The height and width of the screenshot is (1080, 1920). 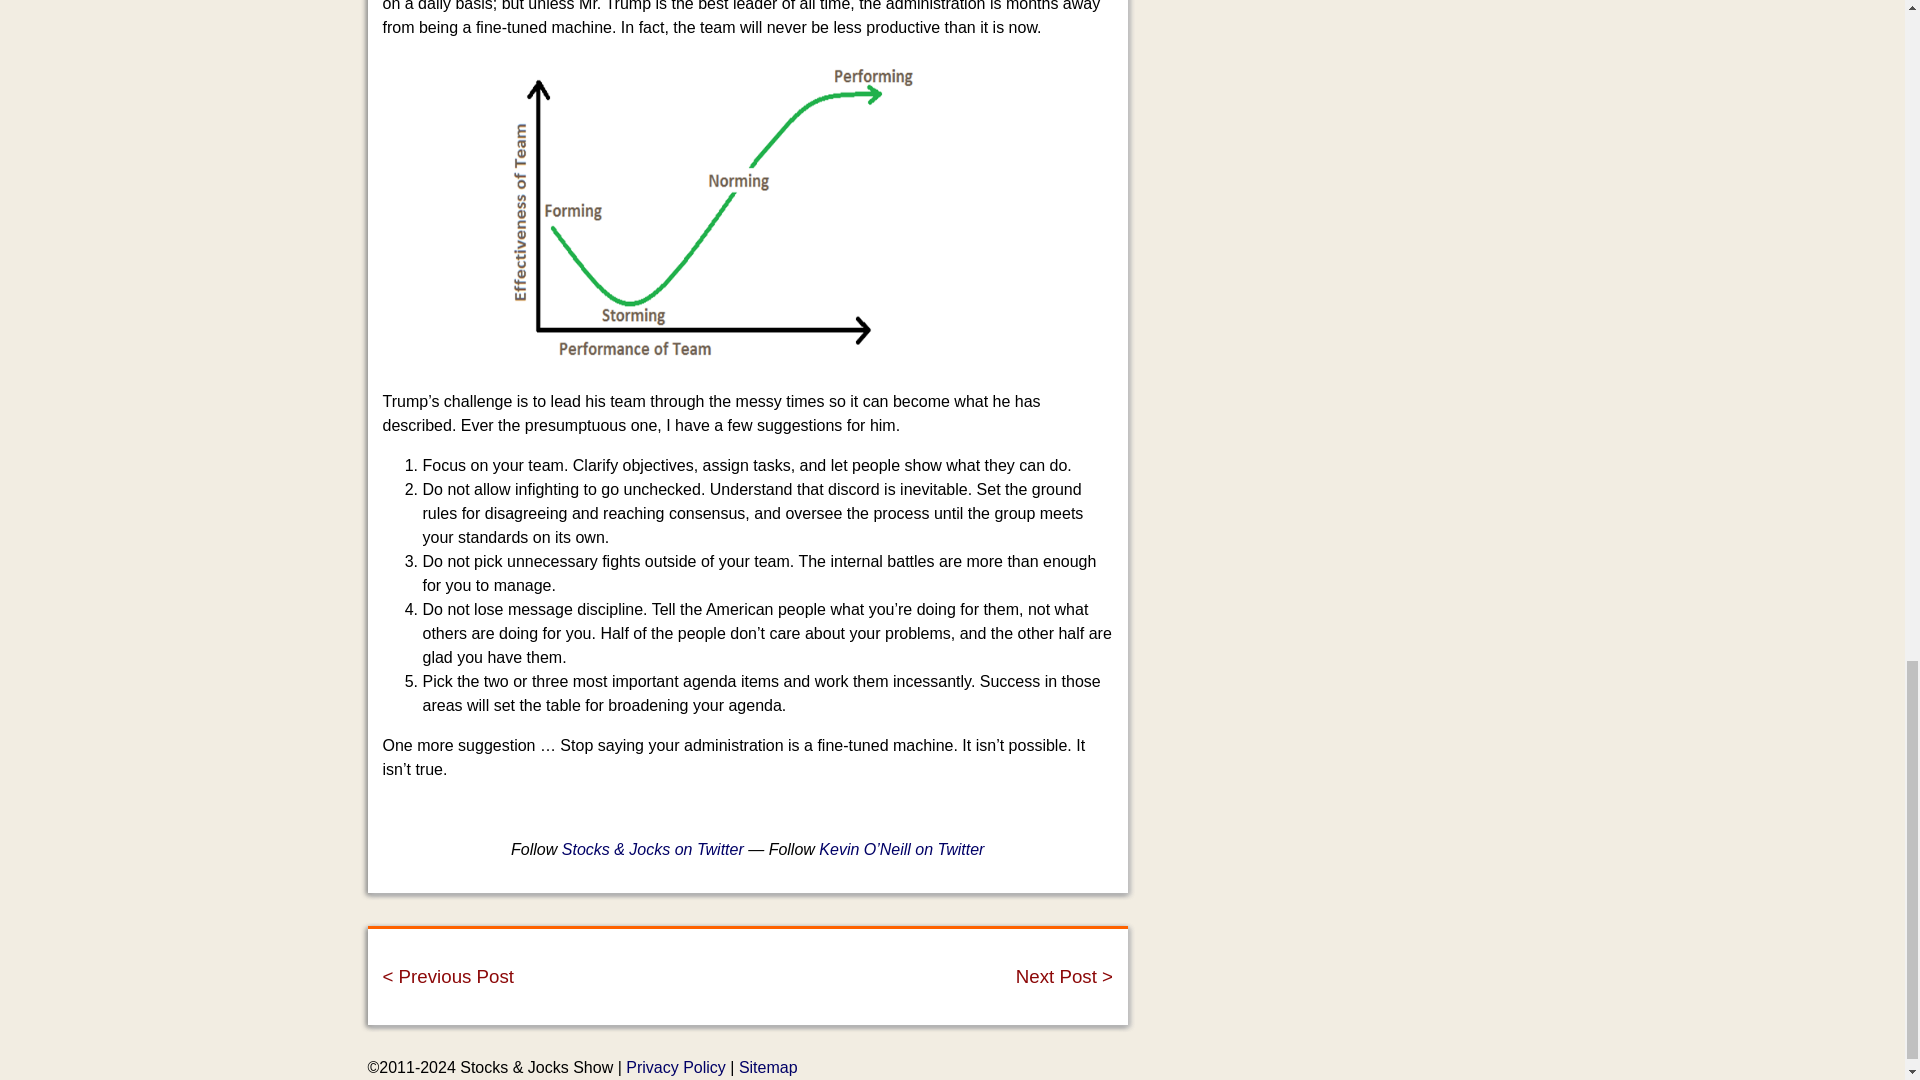 I want to click on Privacy Policy, so click(x=675, y=1067).